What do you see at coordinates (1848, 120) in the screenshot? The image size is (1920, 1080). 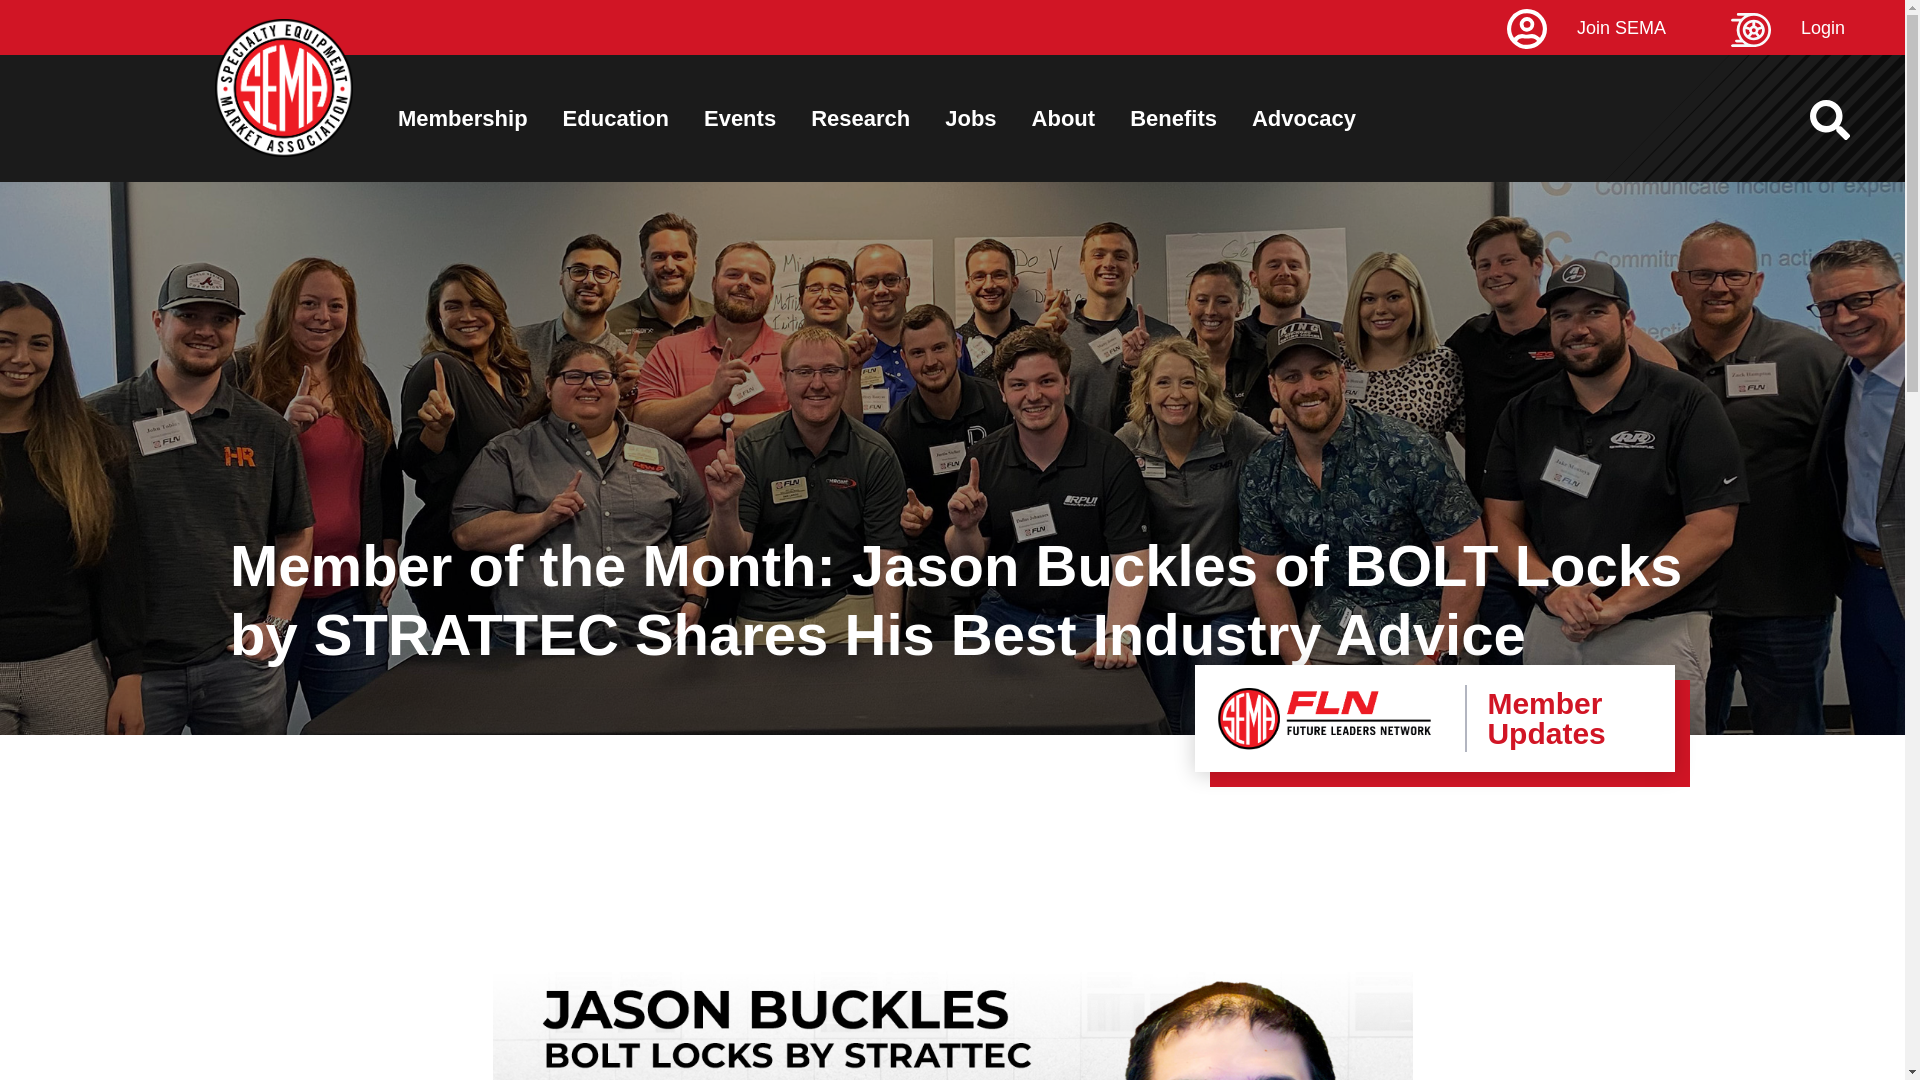 I see `Search Sema.org` at bounding box center [1848, 120].